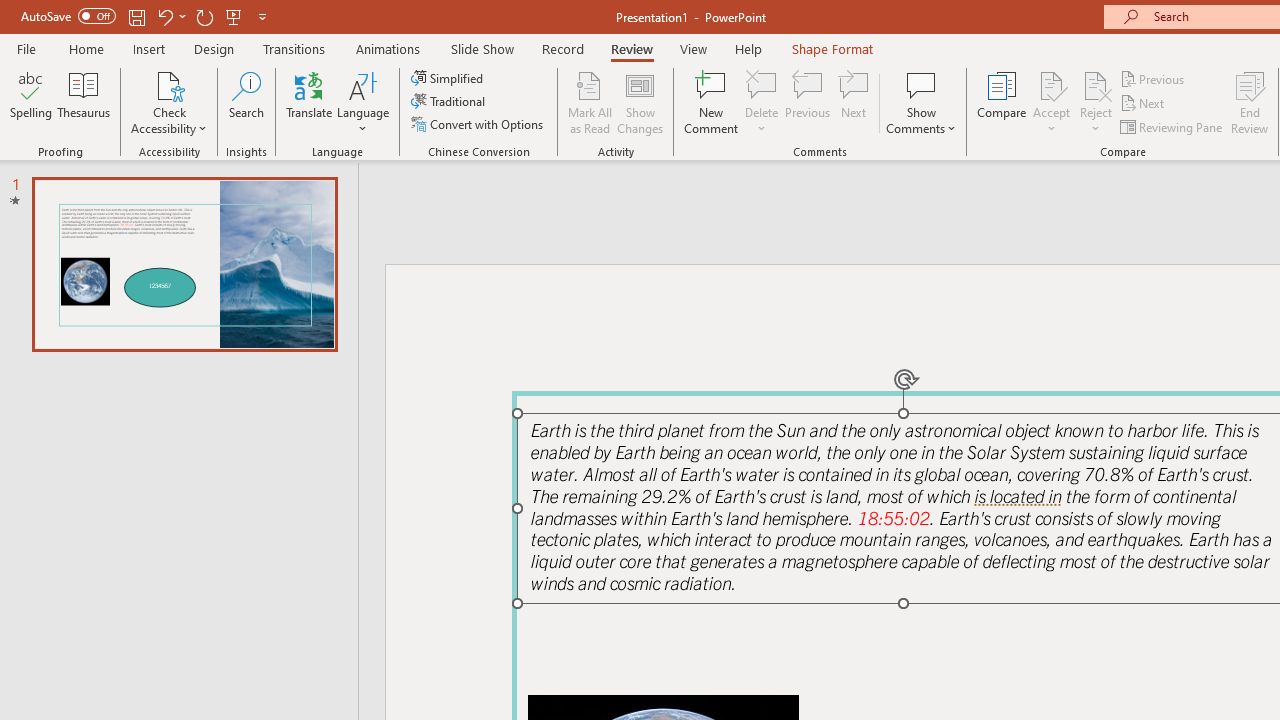  What do you see at coordinates (712, 102) in the screenshot?
I see `New Comment` at bounding box center [712, 102].